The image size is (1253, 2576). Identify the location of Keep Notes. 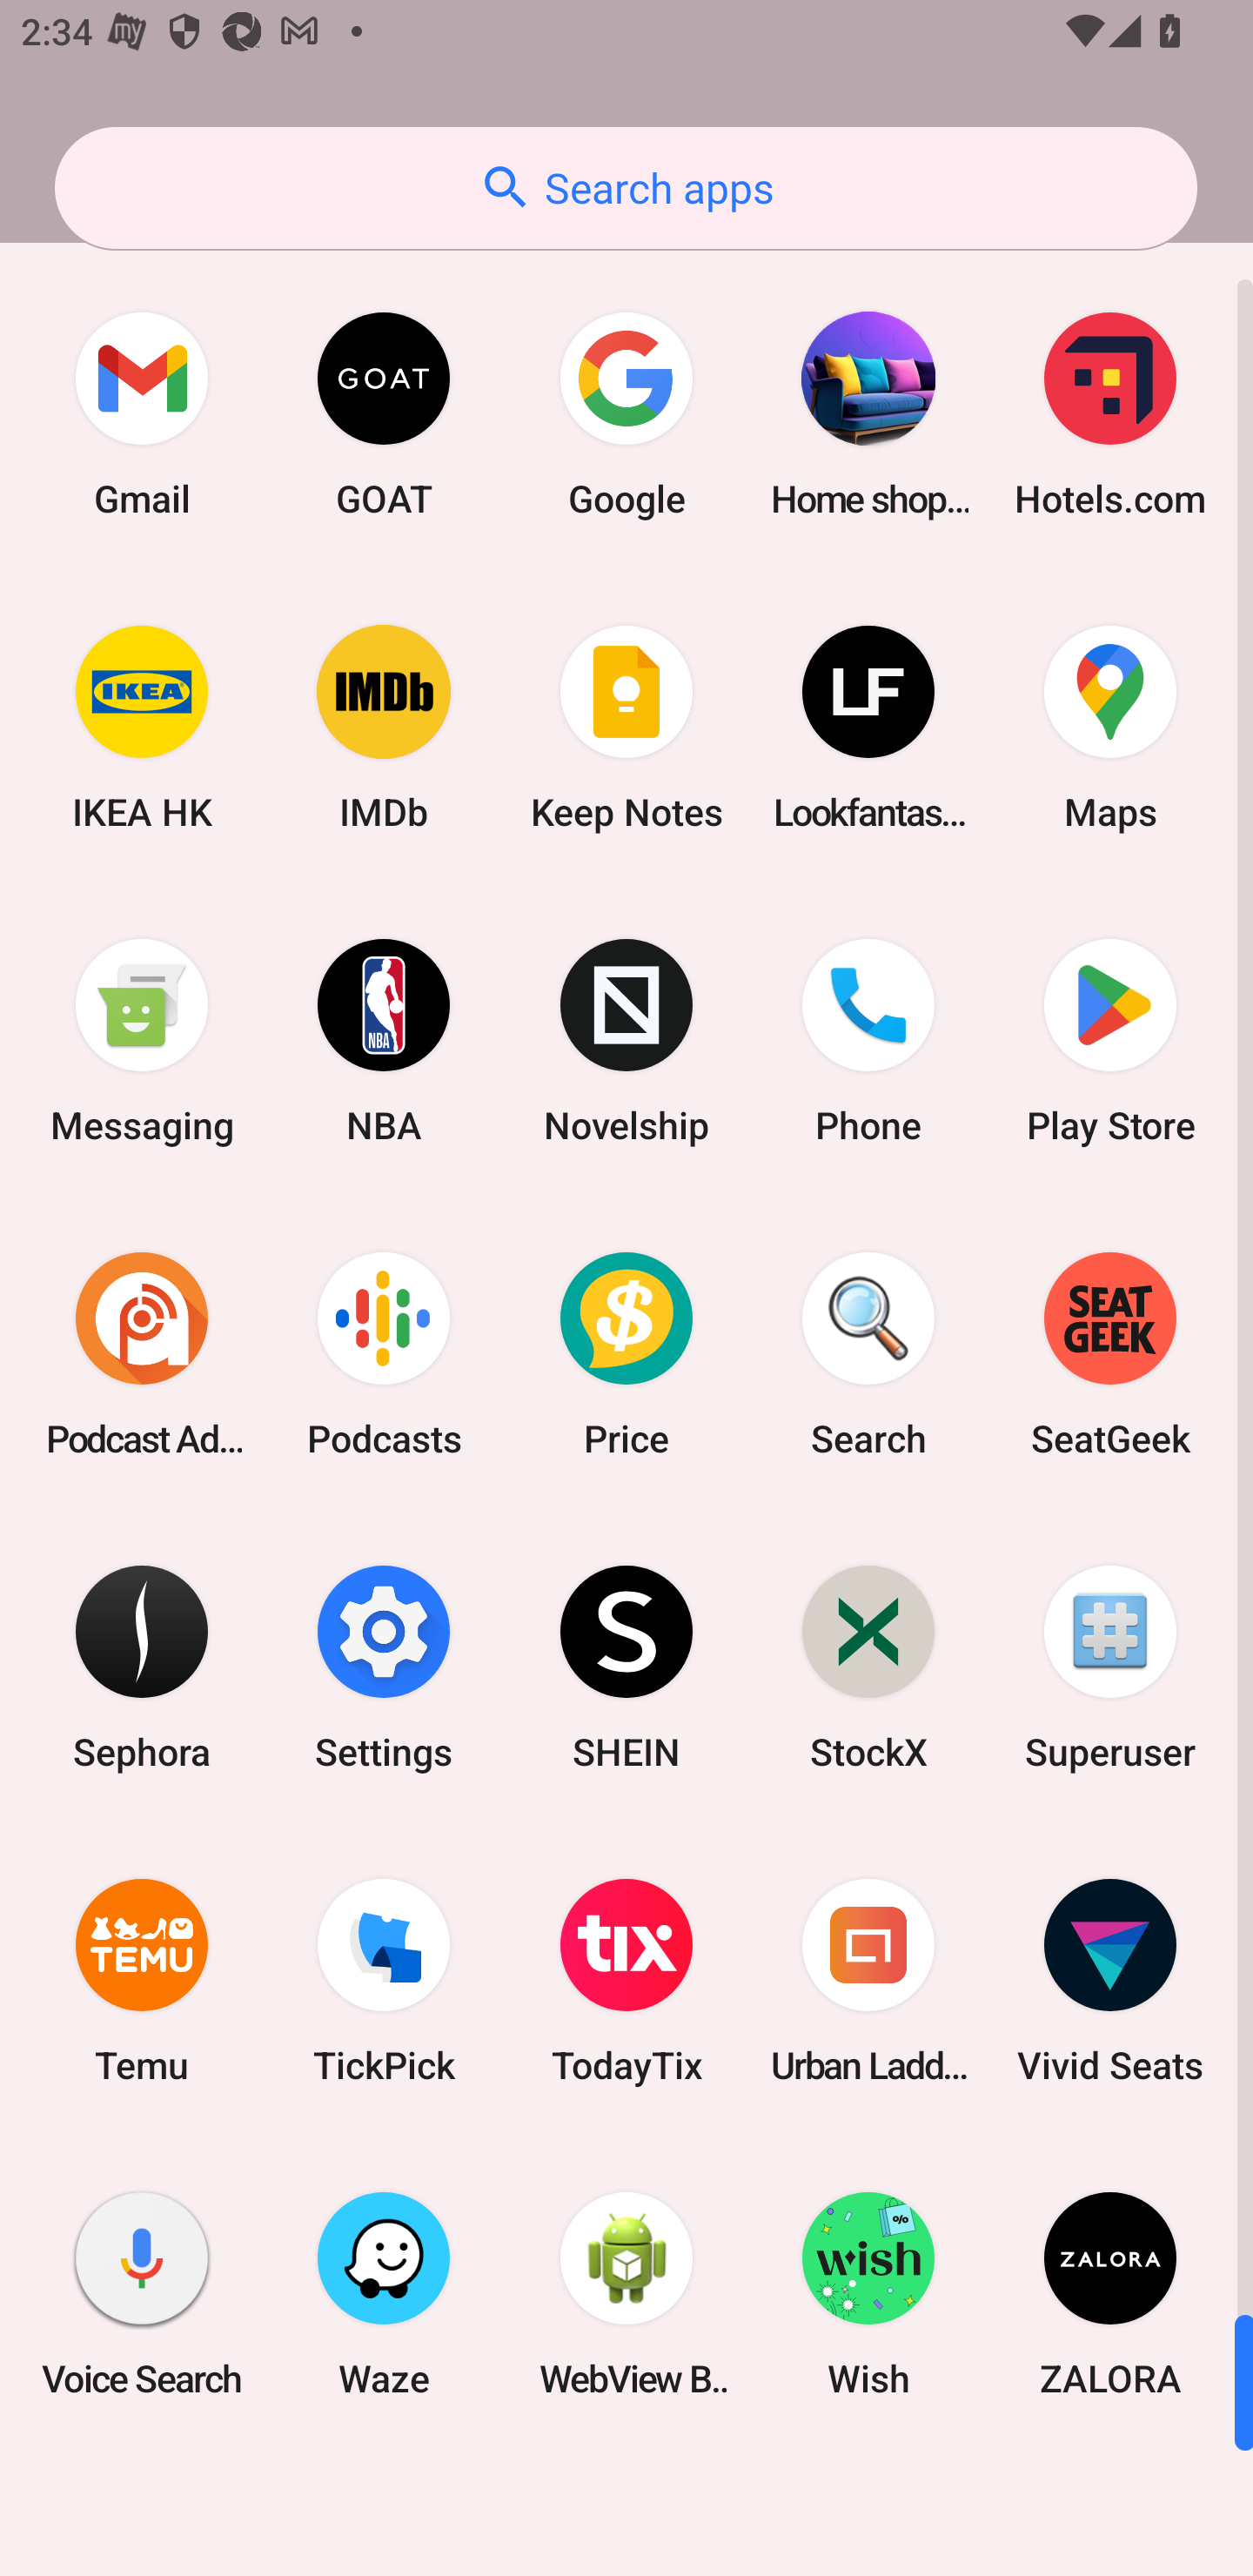
(626, 728).